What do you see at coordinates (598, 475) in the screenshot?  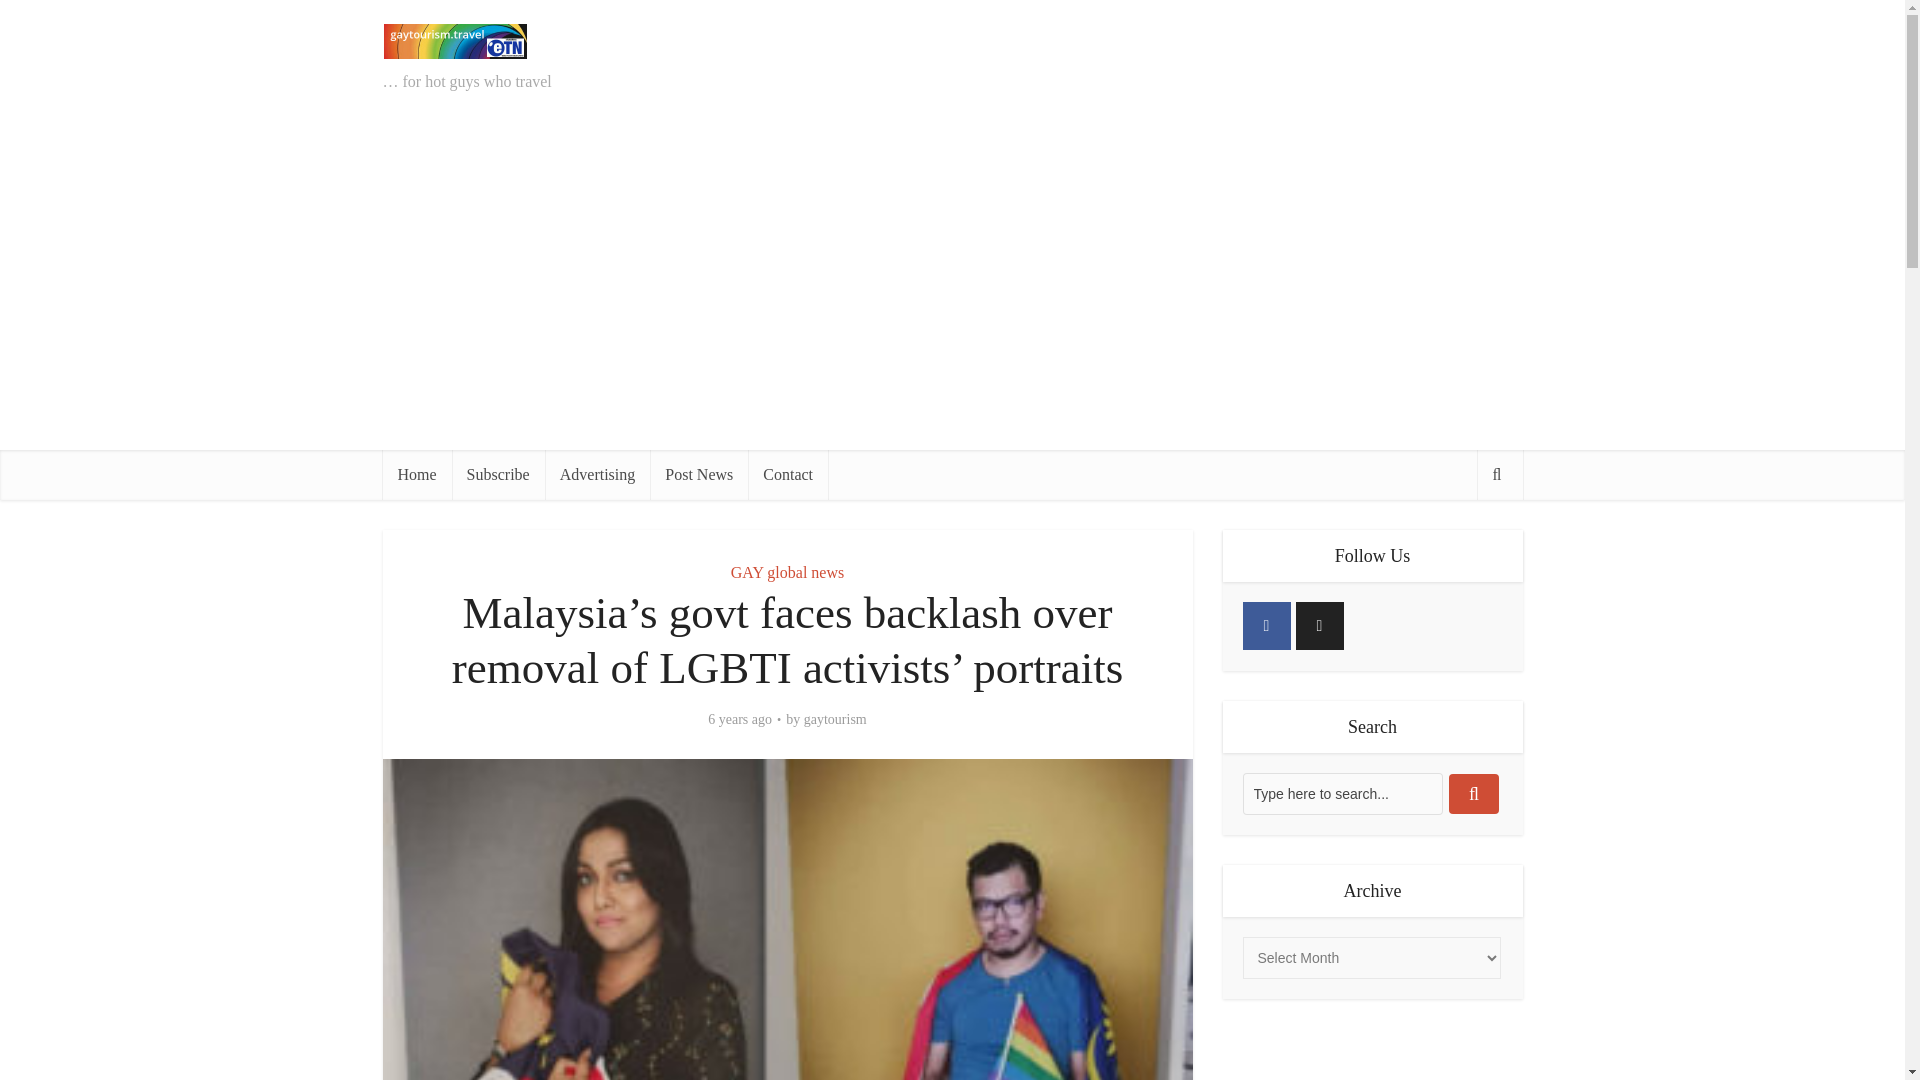 I see `Advertising` at bounding box center [598, 475].